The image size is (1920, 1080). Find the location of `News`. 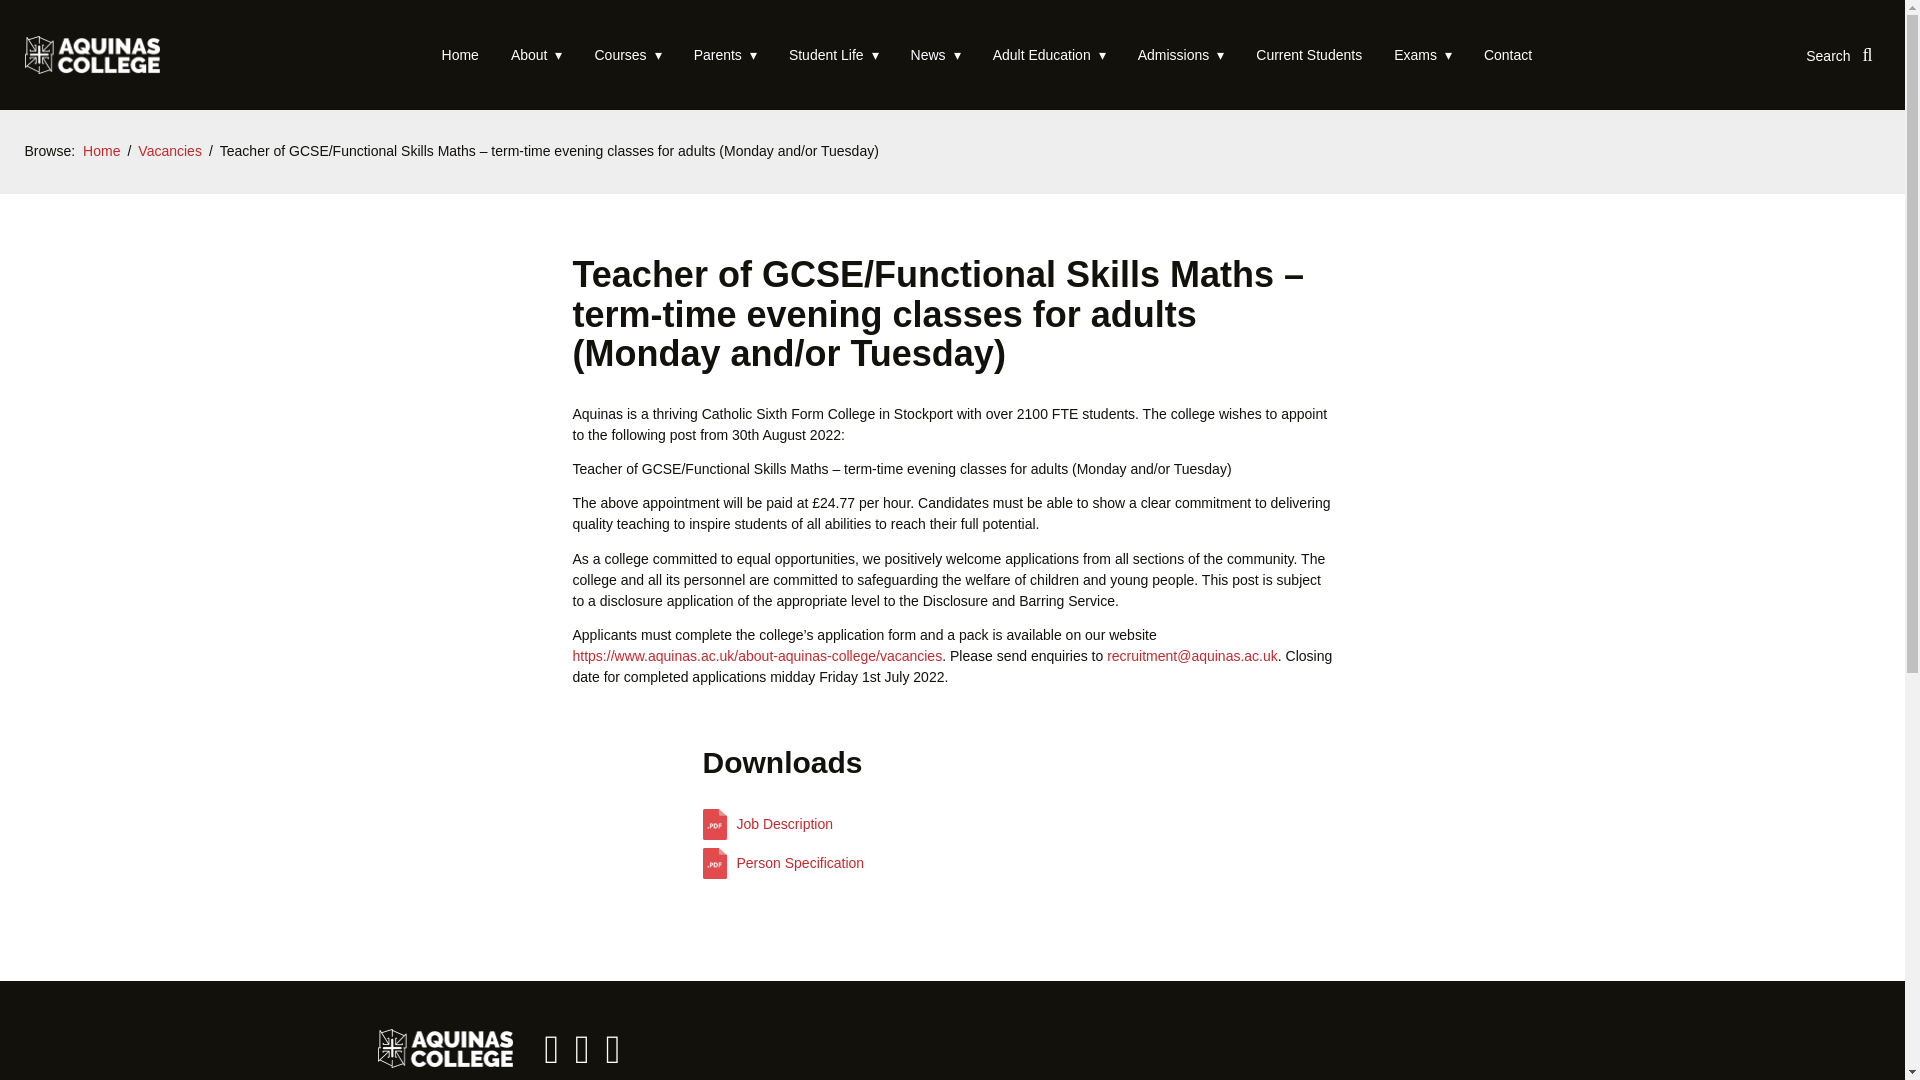

News is located at coordinates (936, 54).